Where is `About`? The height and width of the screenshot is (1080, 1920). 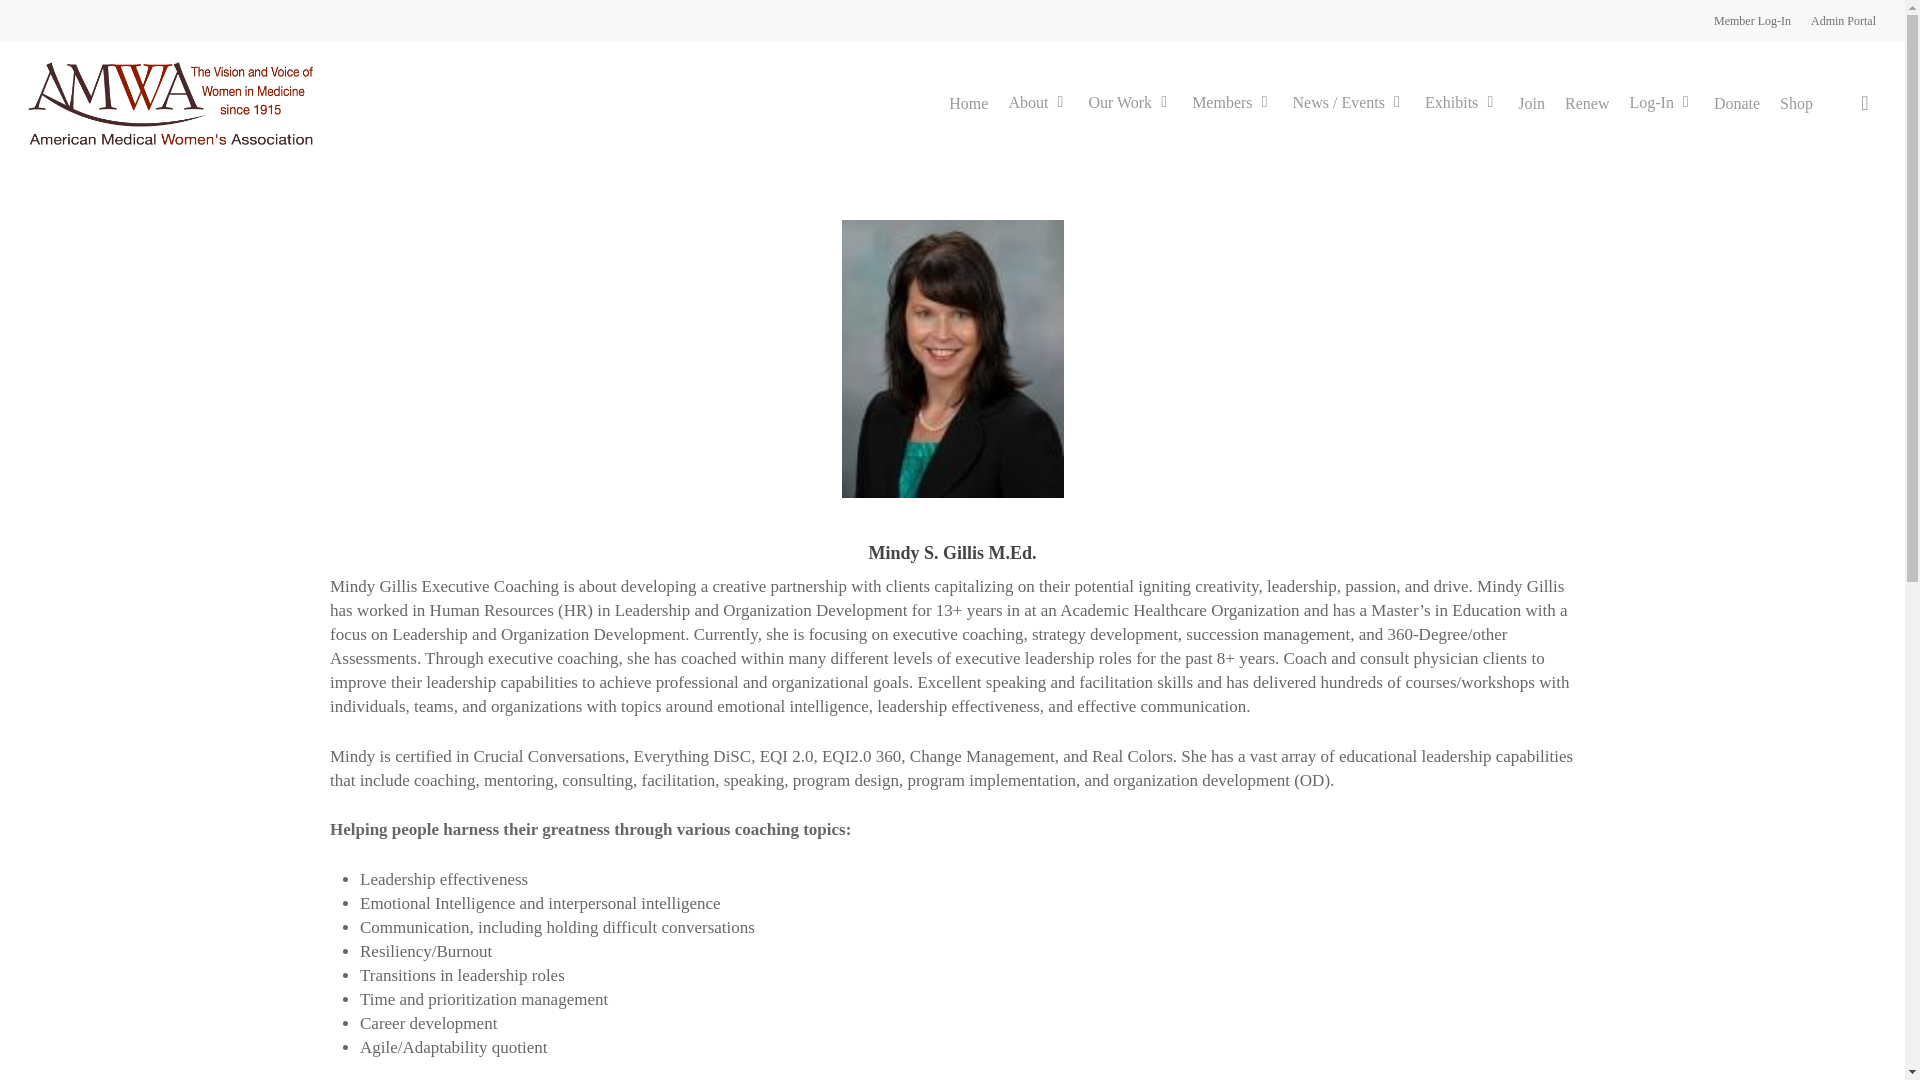 About is located at coordinates (1038, 104).